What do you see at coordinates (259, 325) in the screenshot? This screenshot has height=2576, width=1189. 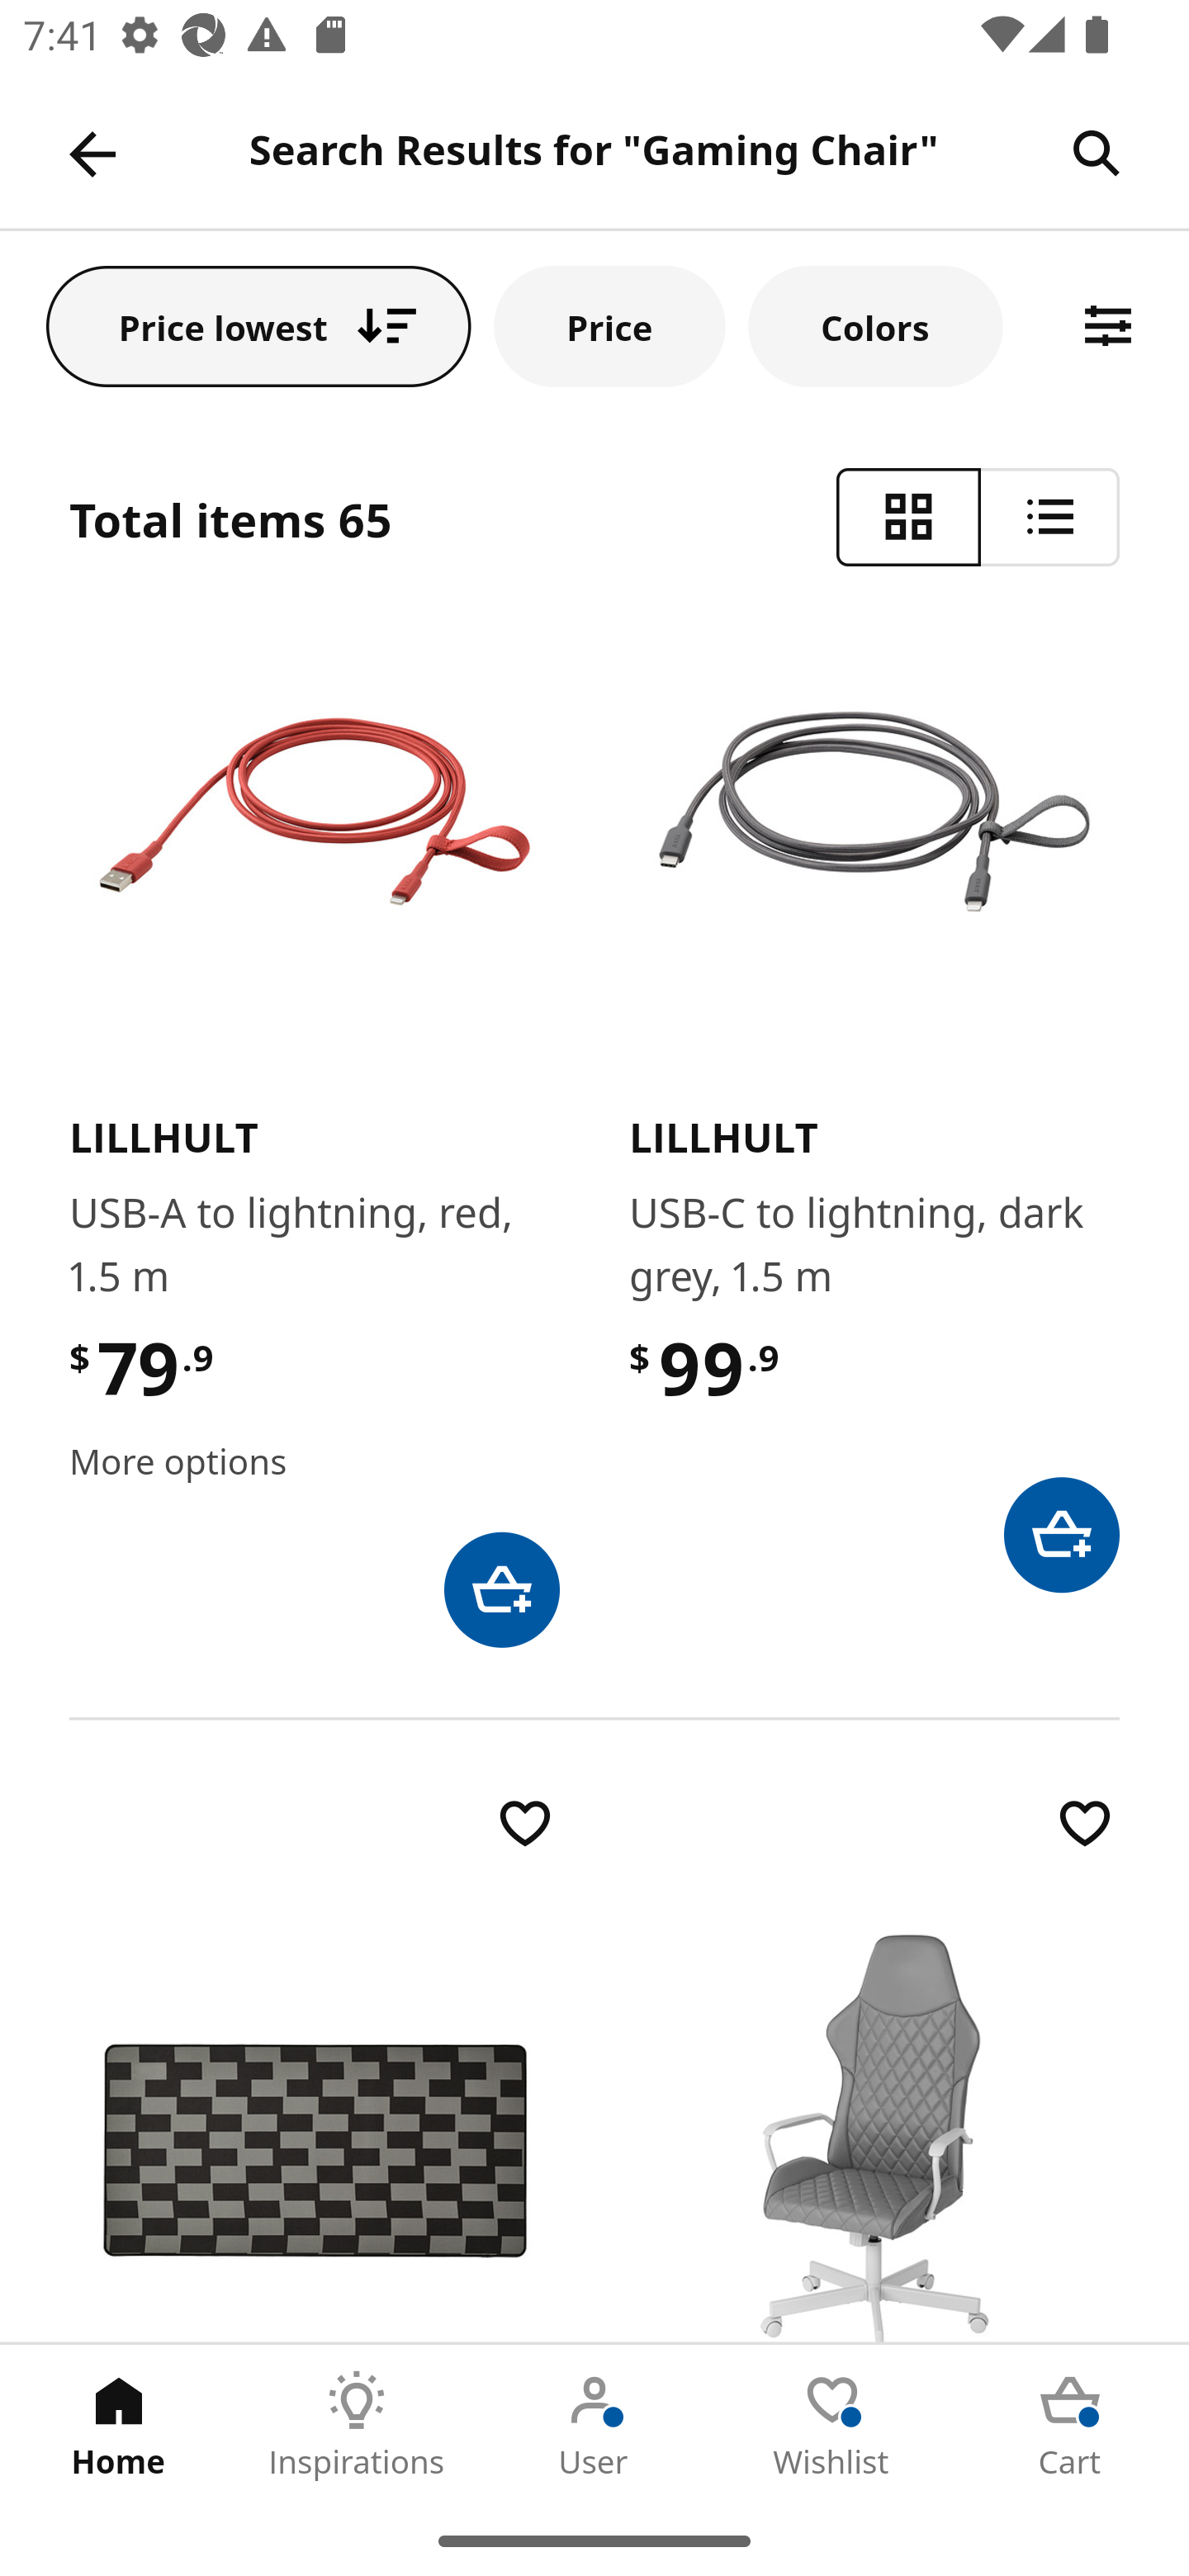 I see `Price lowest` at bounding box center [259, 325].